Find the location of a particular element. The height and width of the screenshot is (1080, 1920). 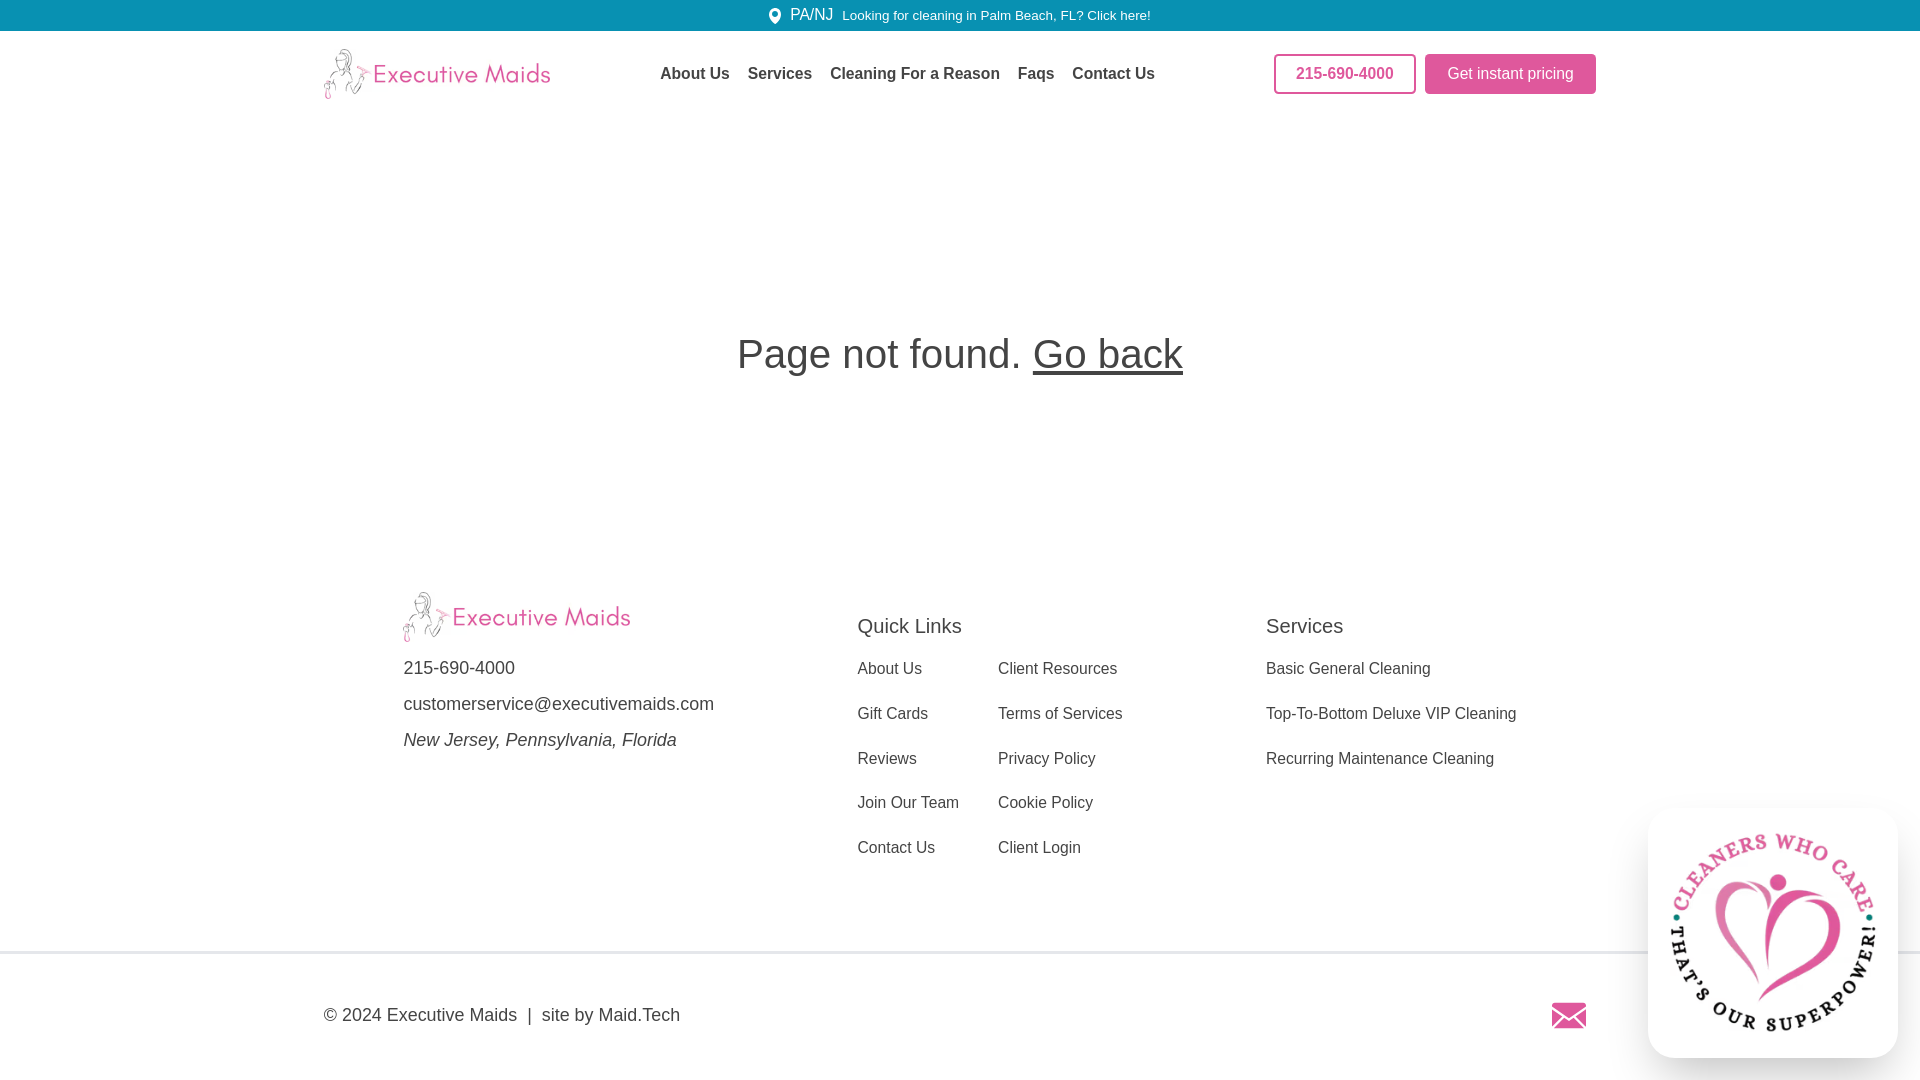

Go back is located at coordinates (1107, 353).